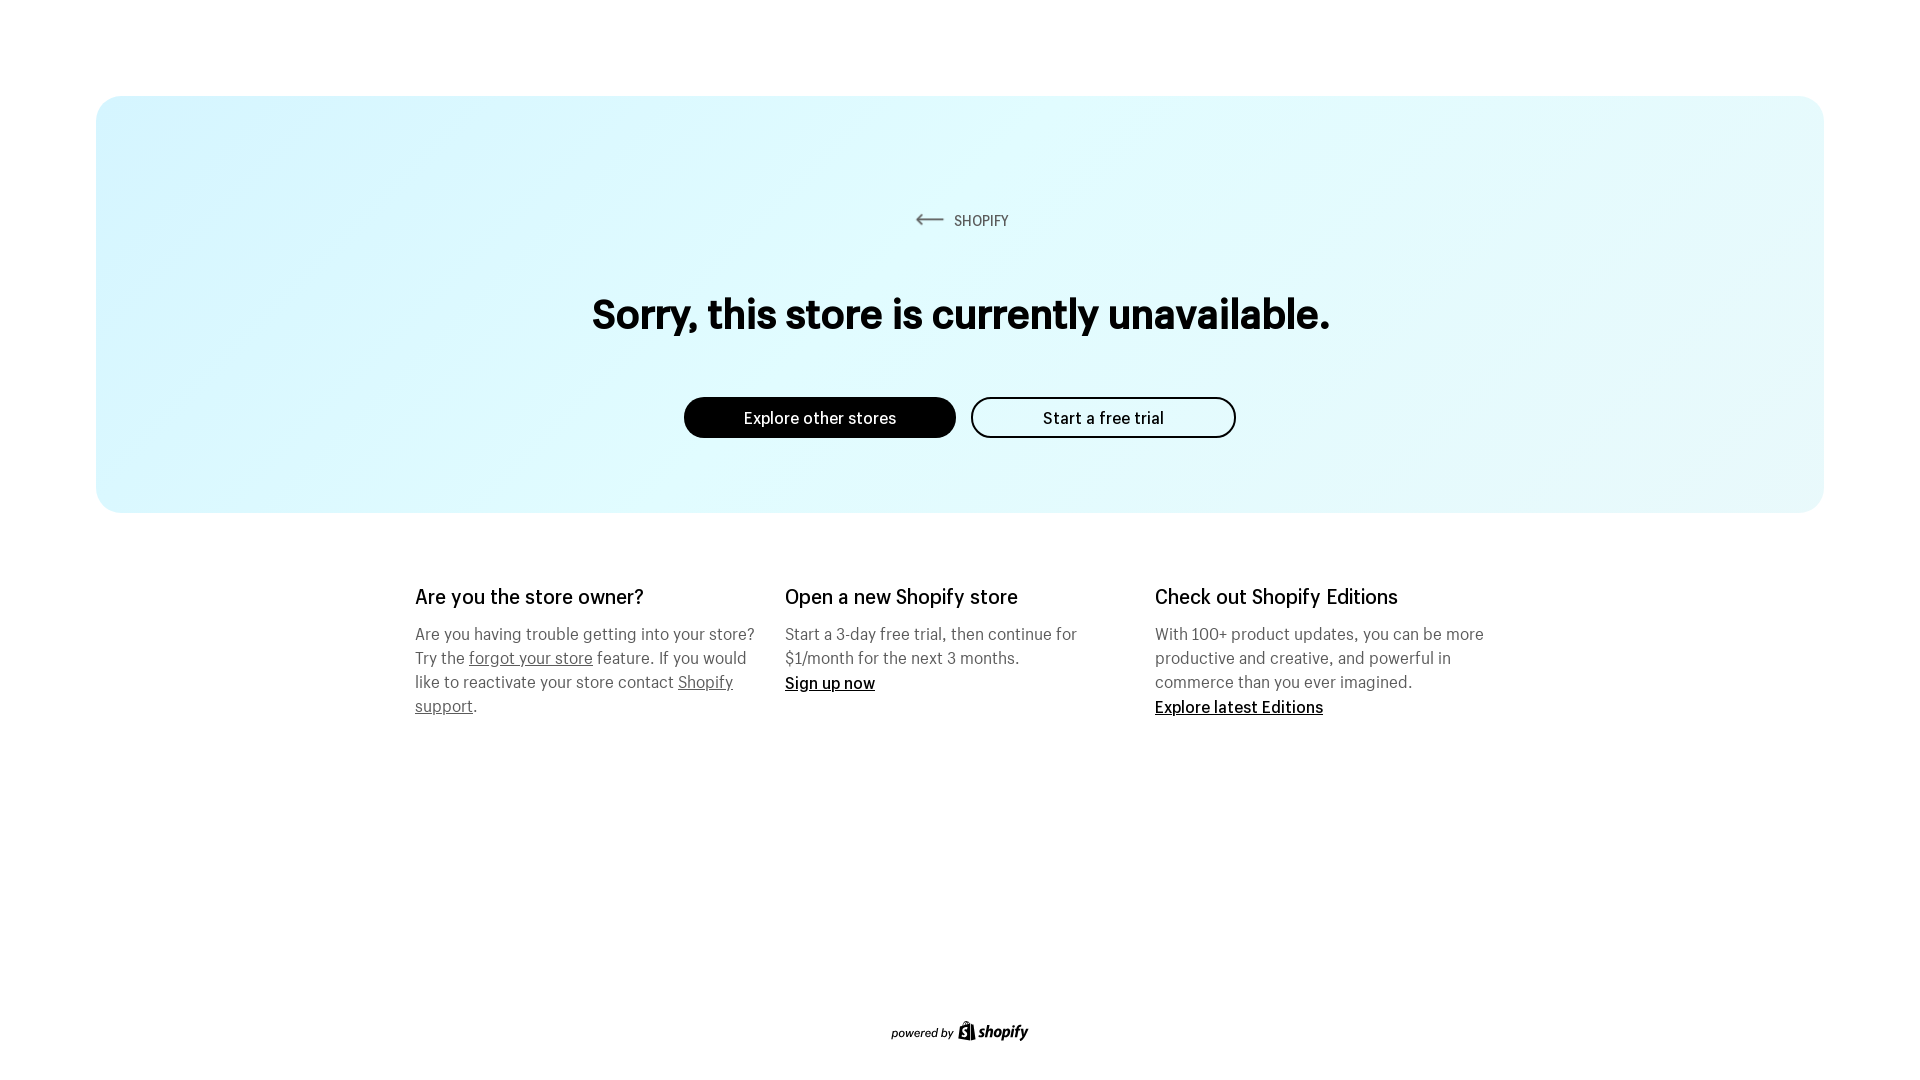  What do you see at coordinates (830, 682) in the screenshot?
I see `Sign up now` at bounding box center [830, 682].